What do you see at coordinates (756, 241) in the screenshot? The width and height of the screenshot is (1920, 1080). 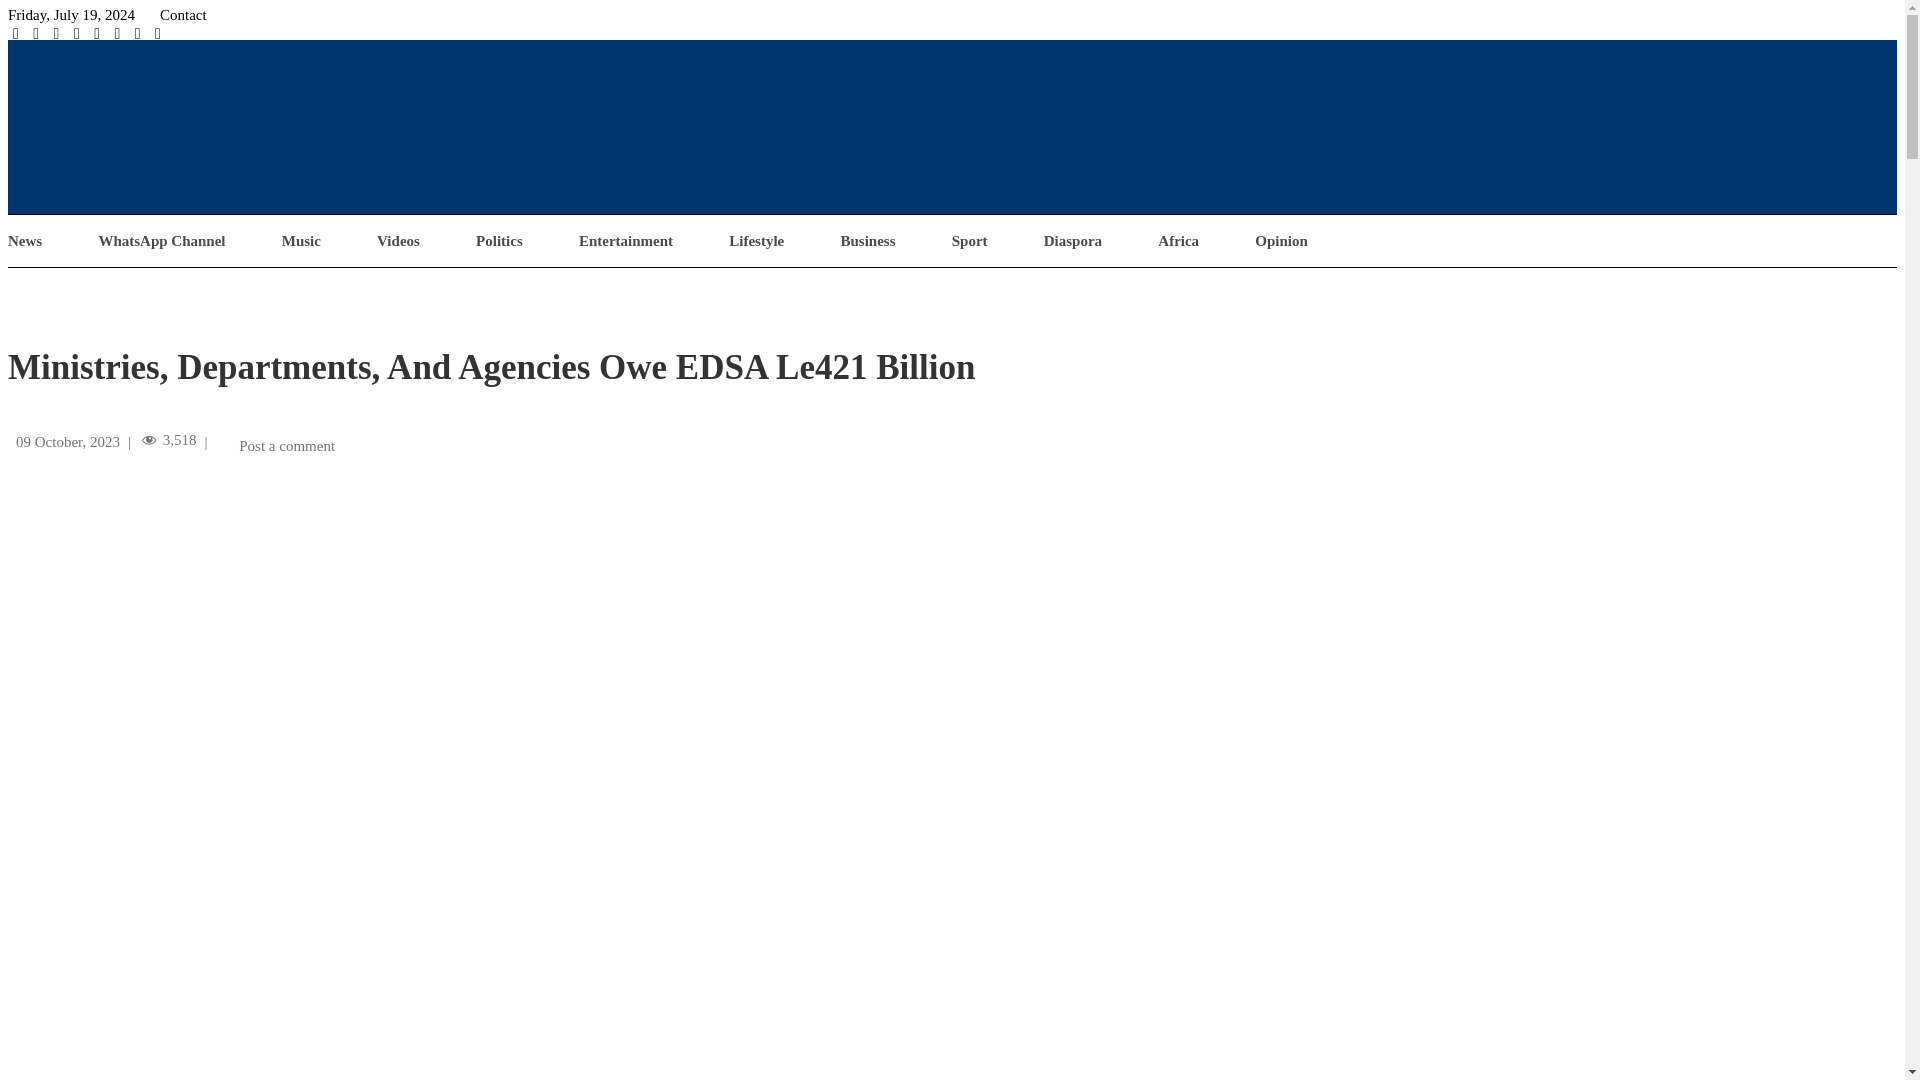 I see `Lifestyle` at bounding box center [756, 241].